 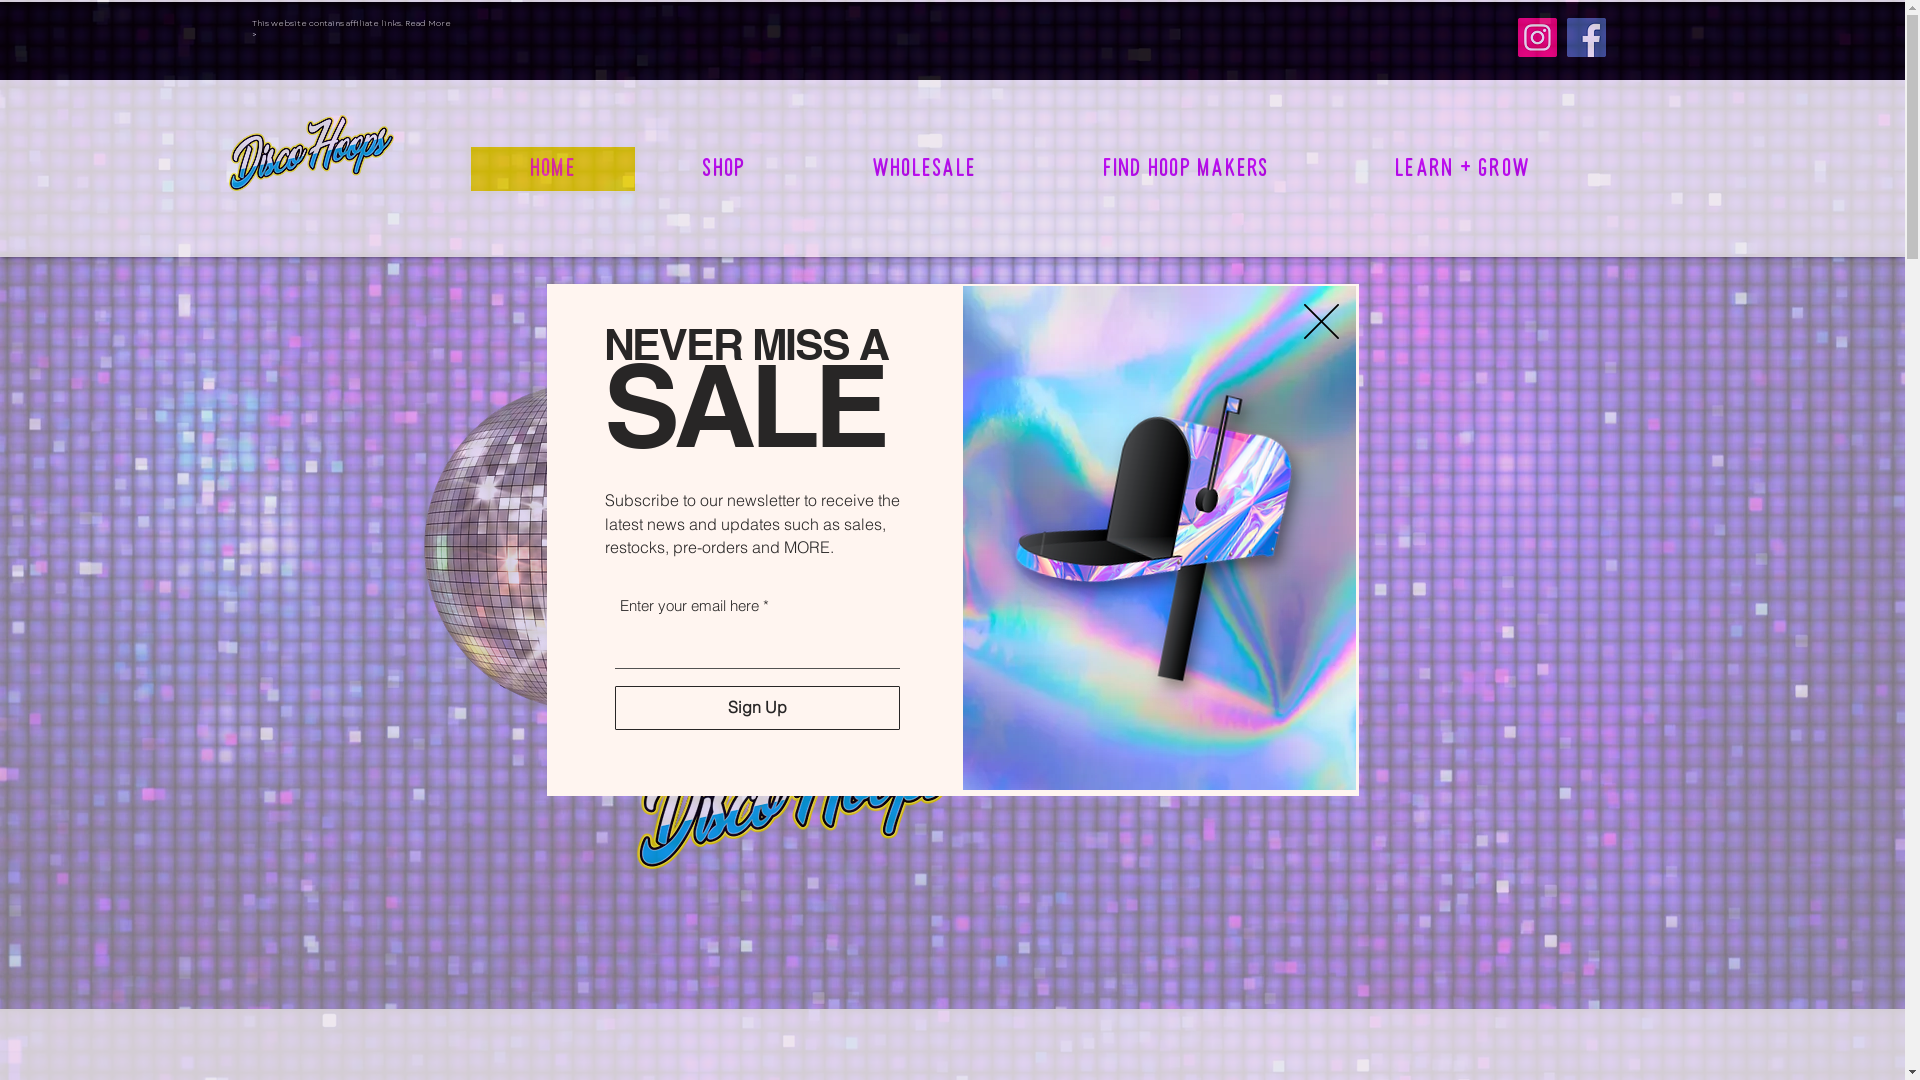 What do you see at coordinates (756, 708) in the screenshot?
I see `Sign Up` at bounding box center [756, 708].